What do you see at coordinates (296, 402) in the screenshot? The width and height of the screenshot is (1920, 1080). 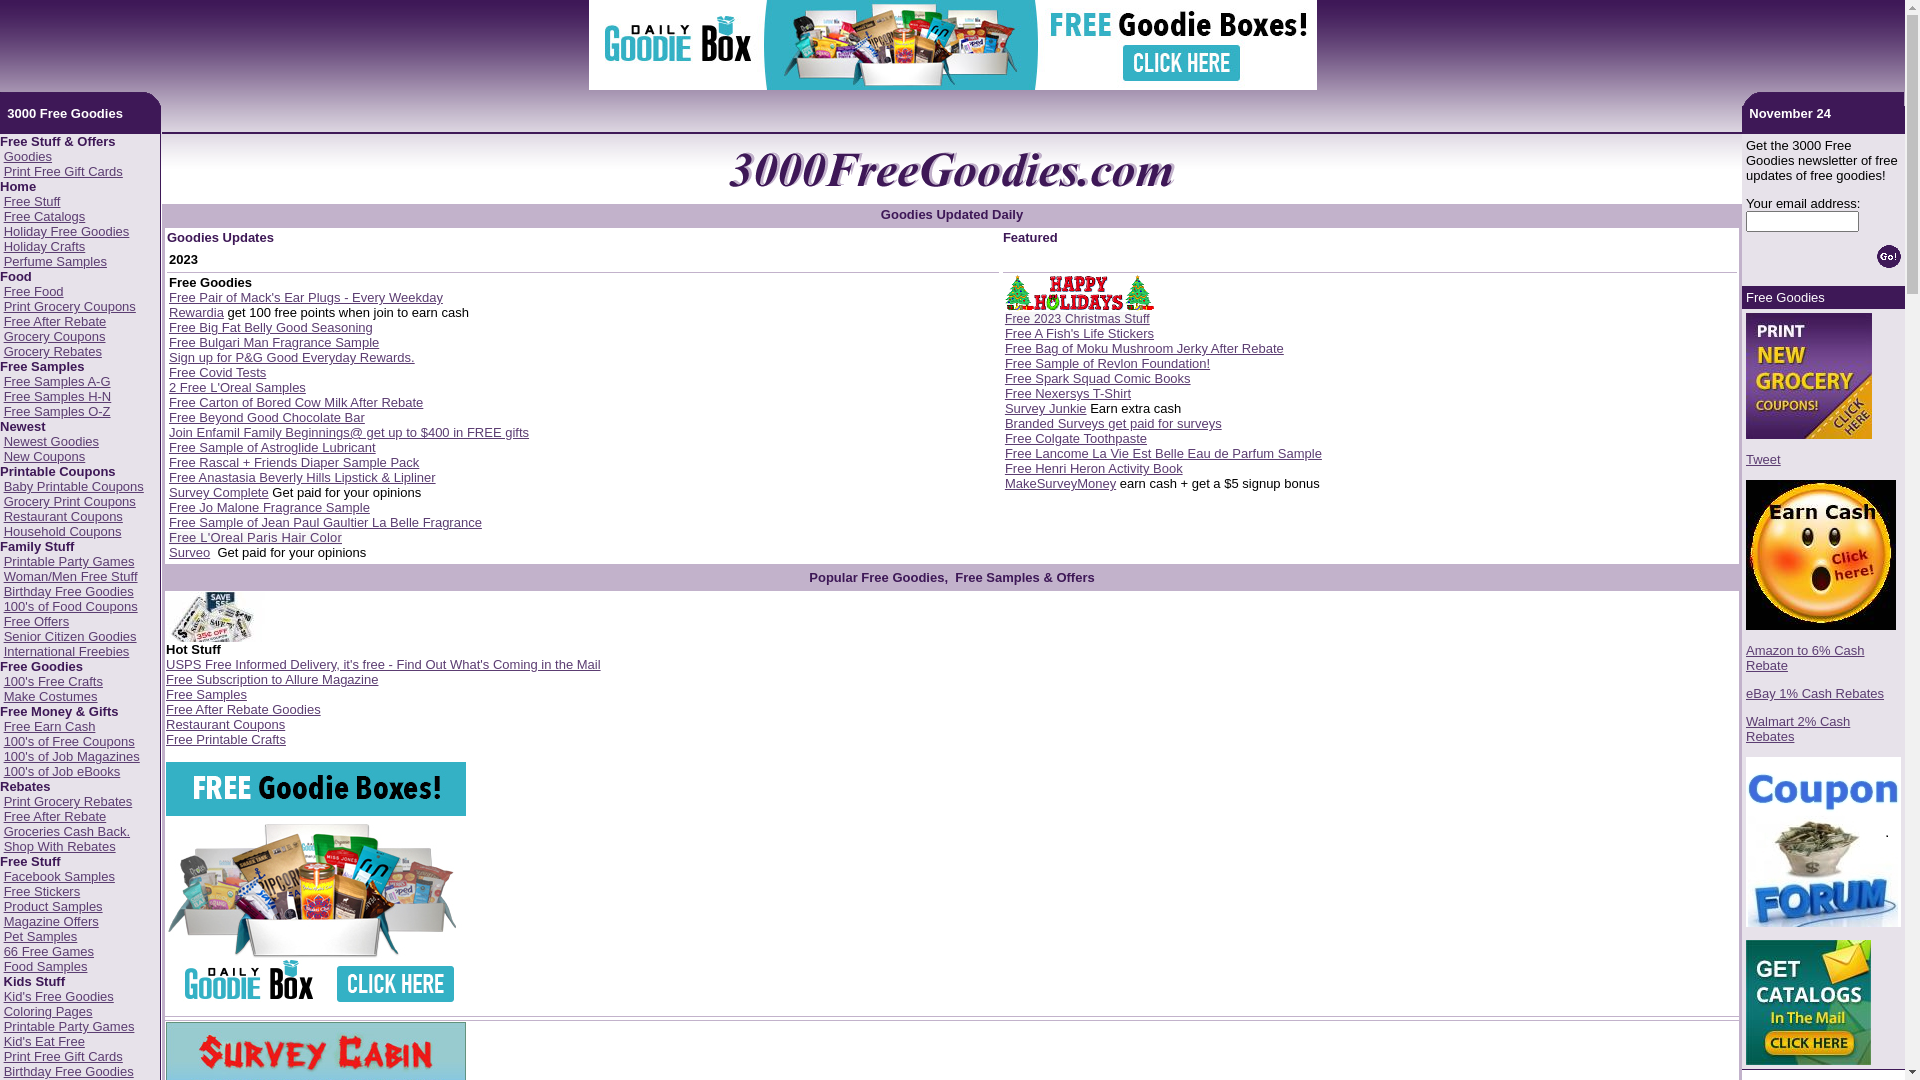 I see `Free Carton of Bored Cow Milk After Rebate` at bounding box center [296, 402].